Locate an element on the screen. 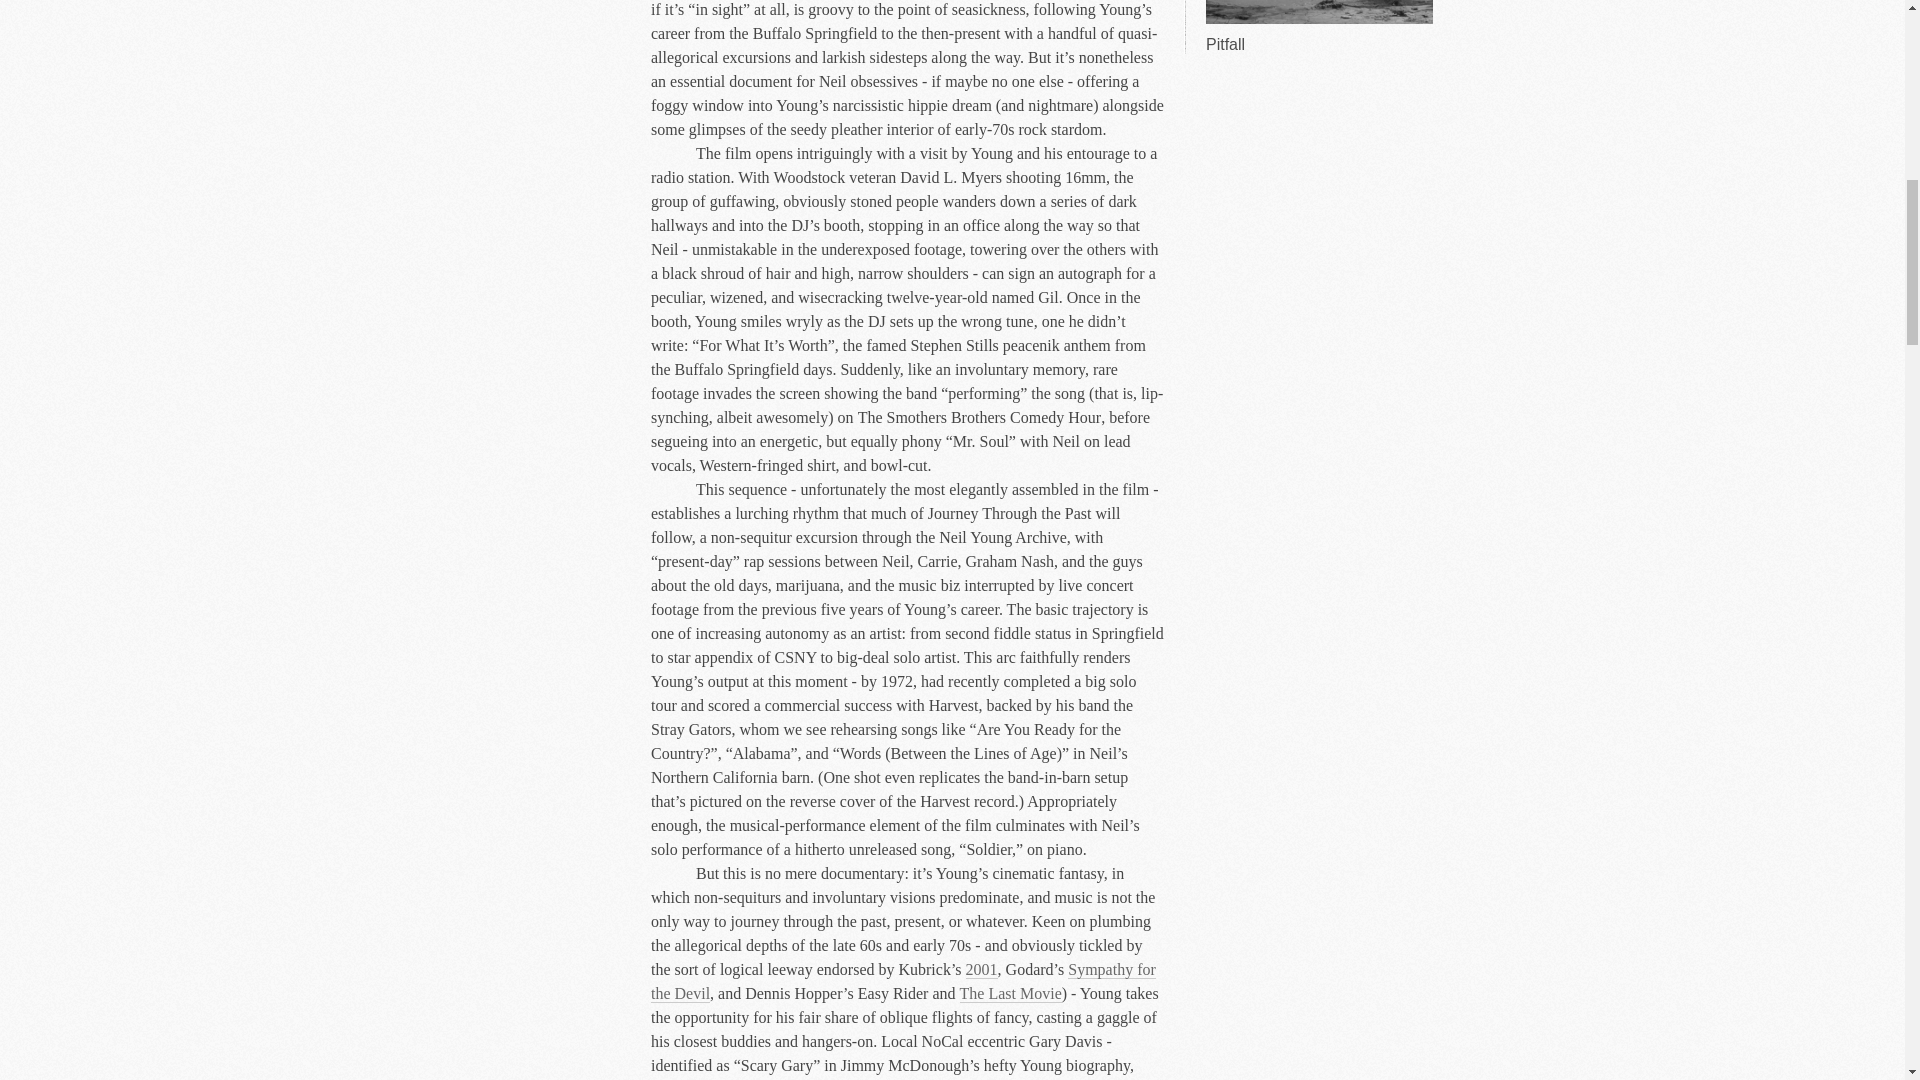 This screenshot has height=1080, width=1920. Pitfall is located at coordinates (1318, 28).